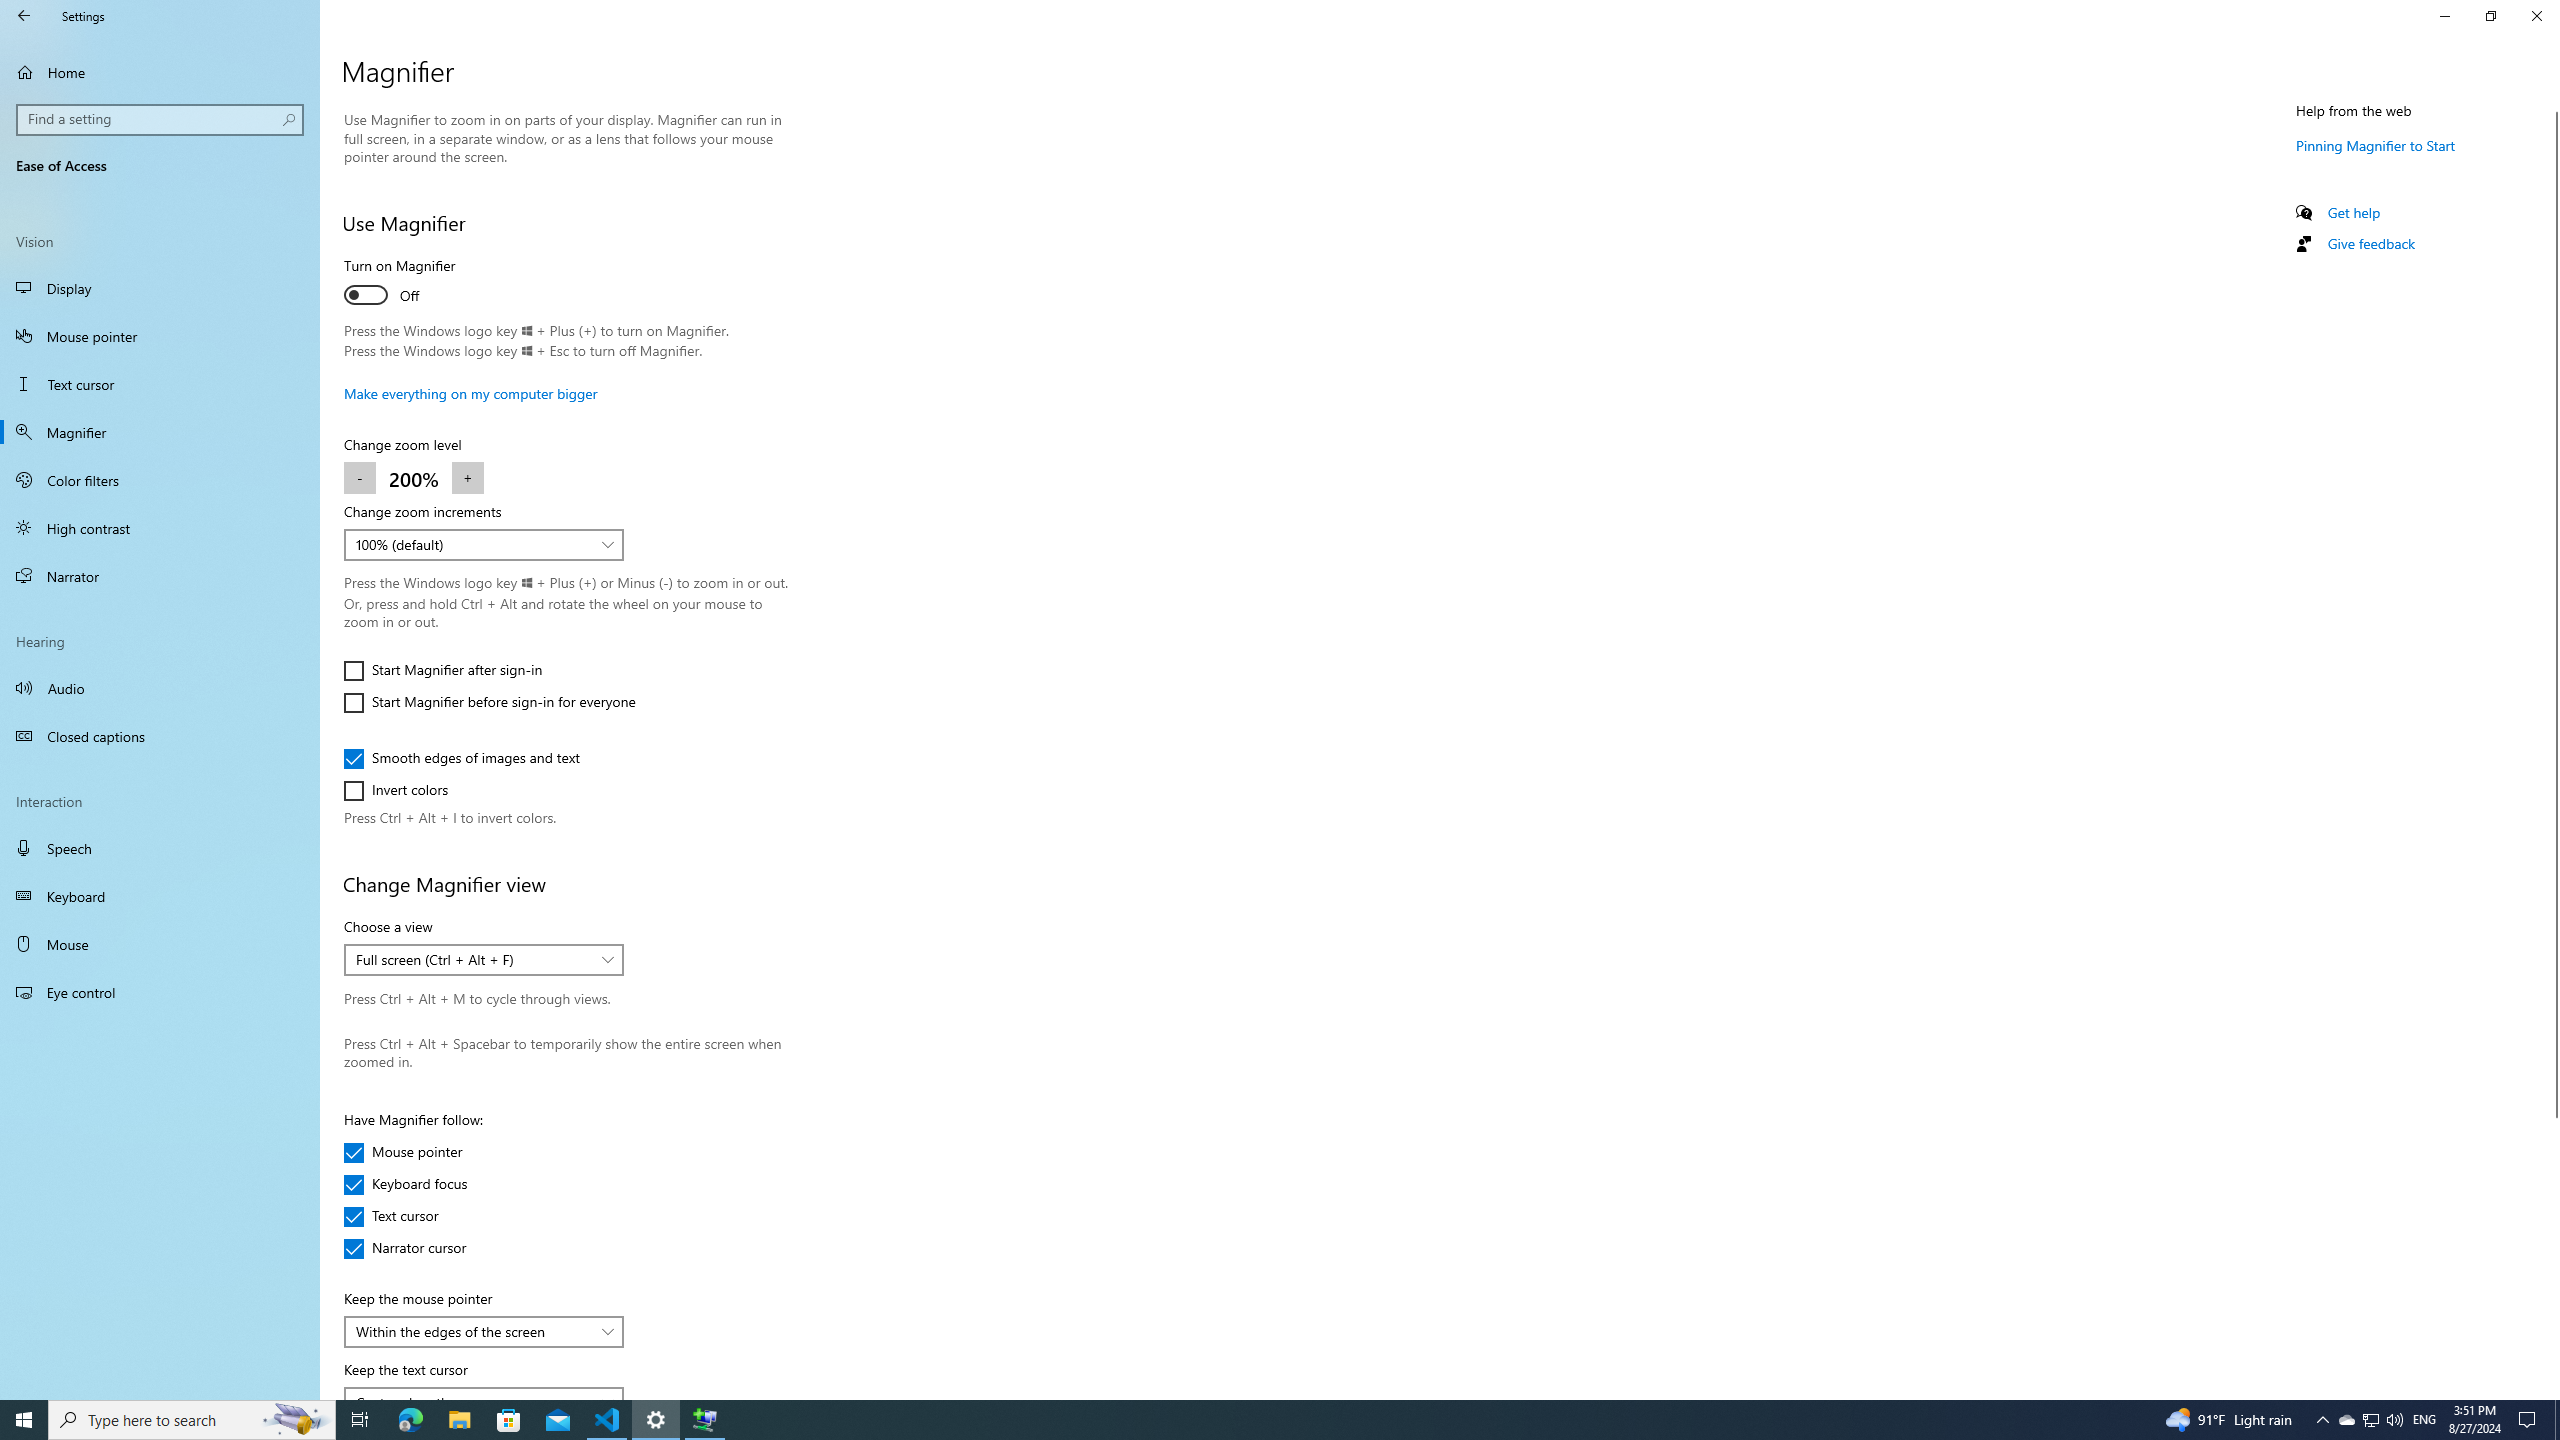  What do you see at coordinates (2557, 1420) in the screenshot?
I see `Show desktop` at bounding box center [2557, 1420].